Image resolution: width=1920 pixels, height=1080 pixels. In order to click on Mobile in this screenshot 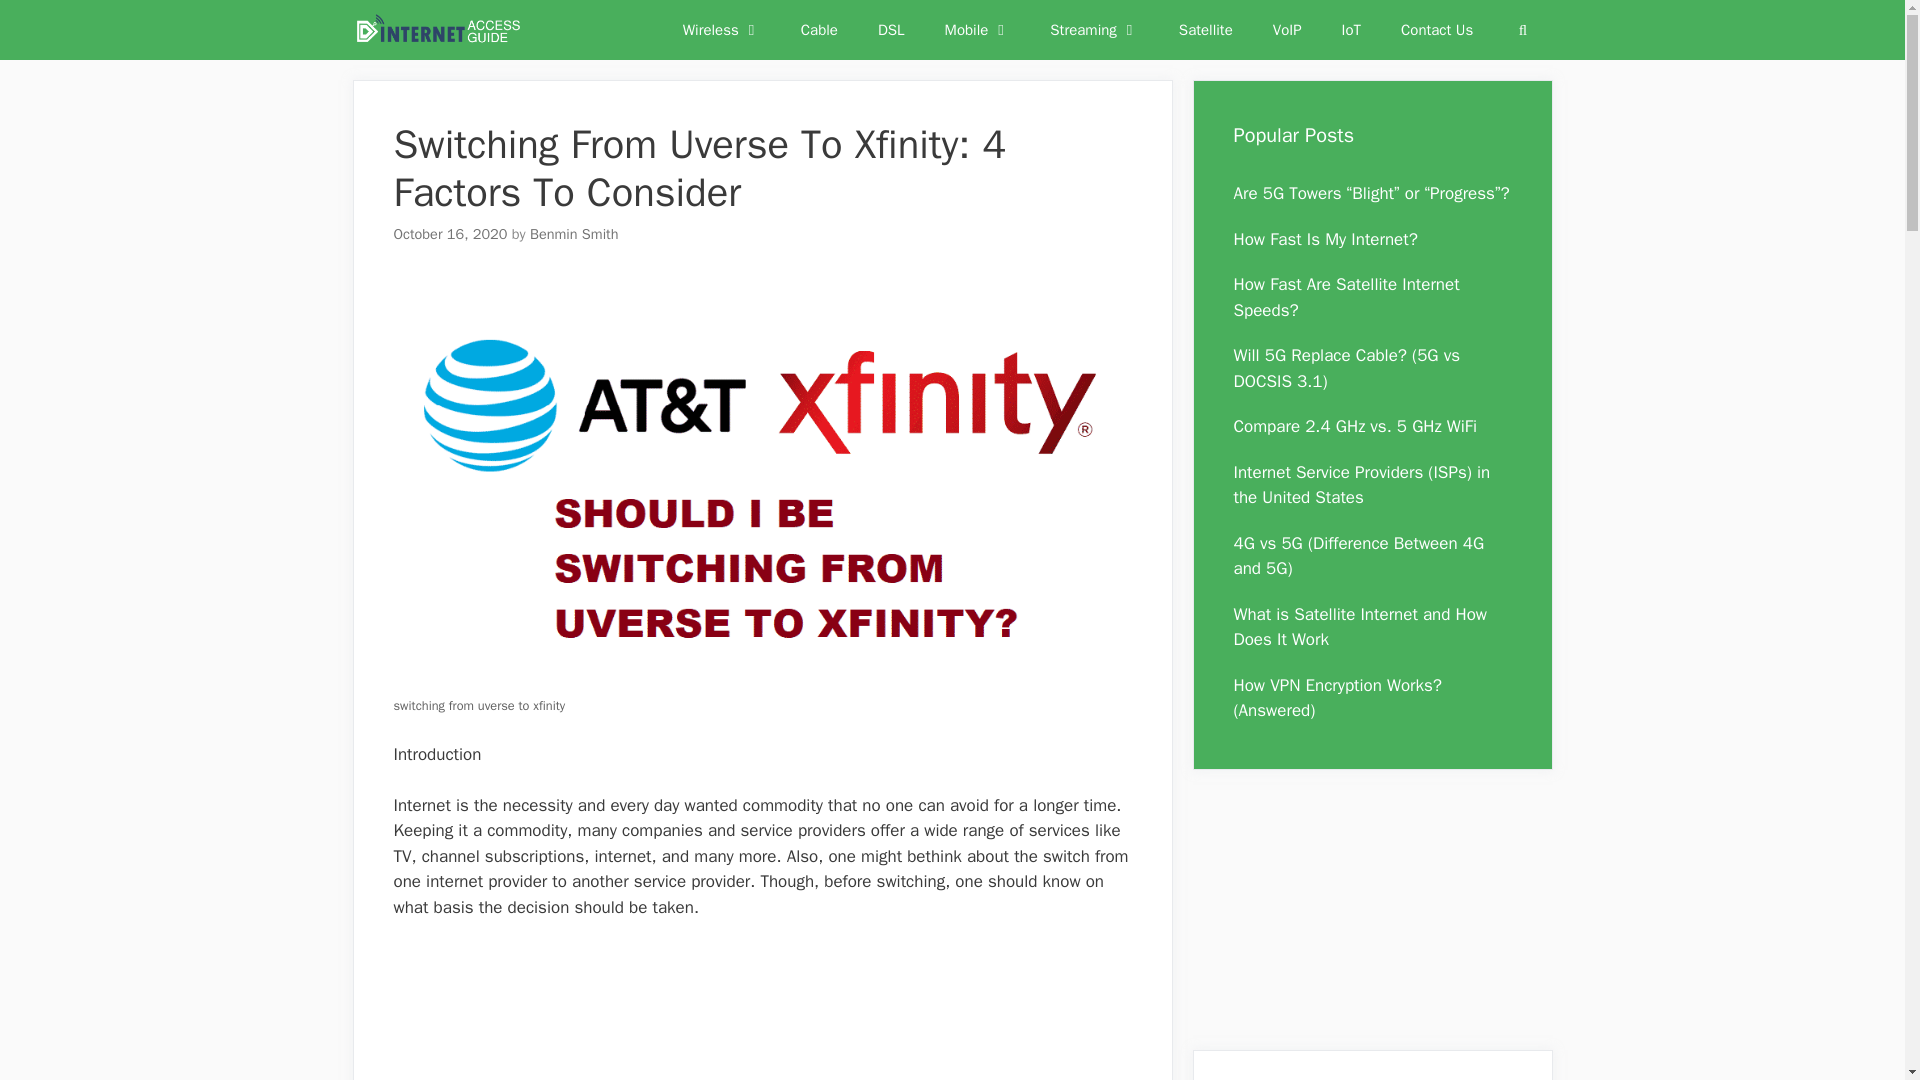, I will do `click(978, 30)`.